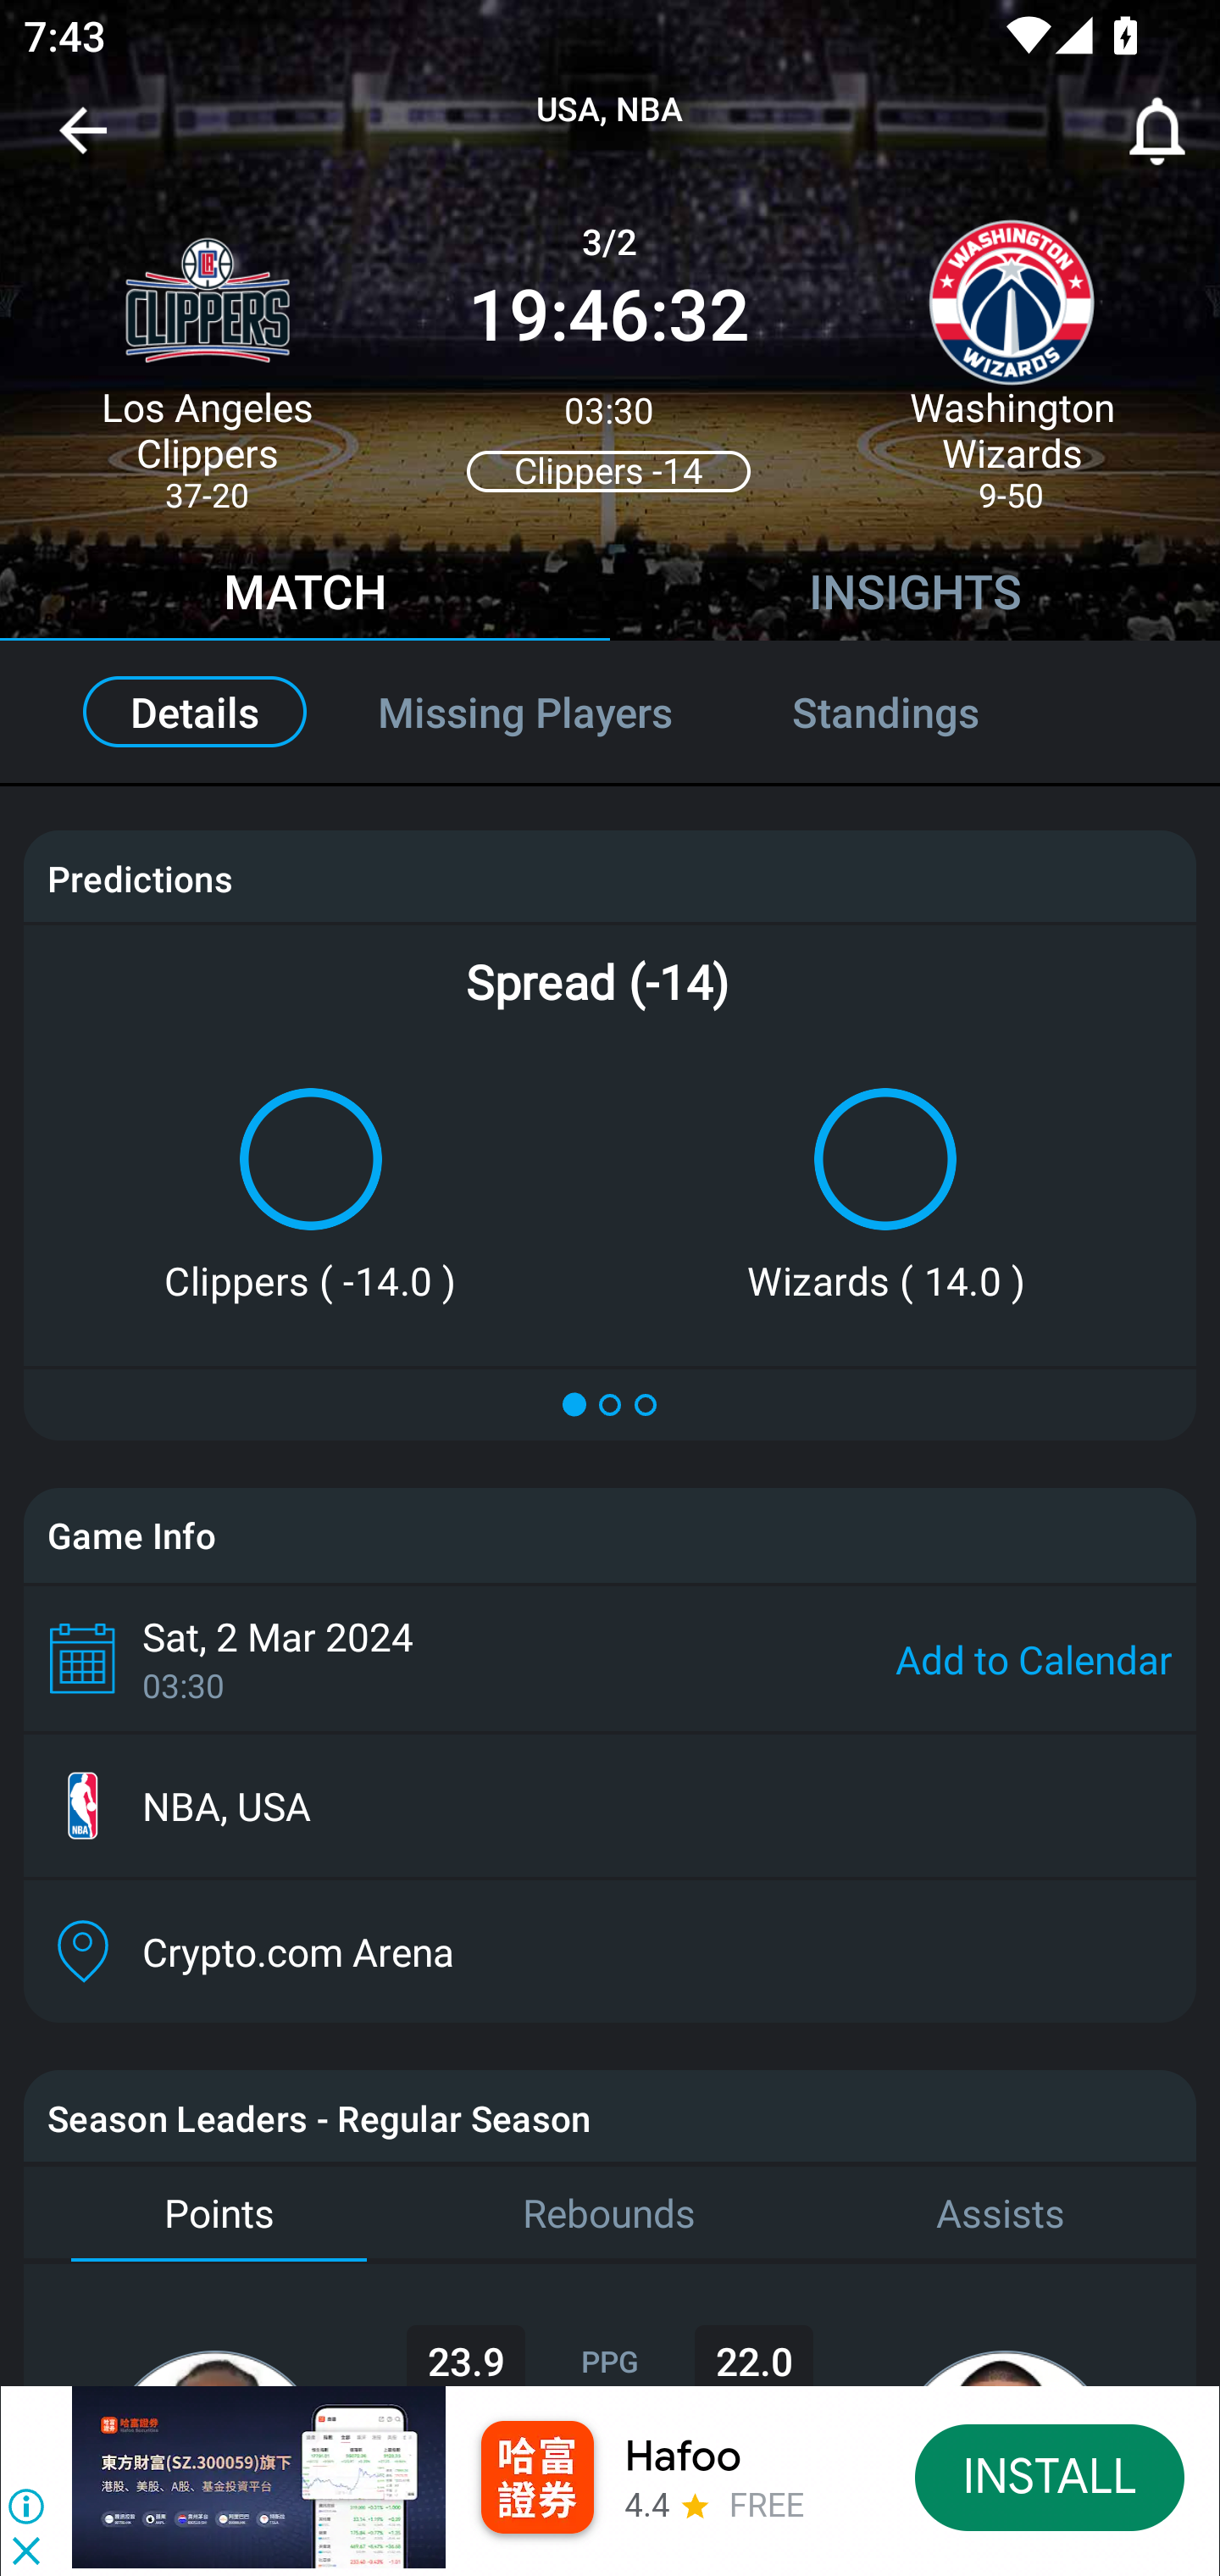 Image resolution: width=1220 pixels, height=2576 pixels. What do you see at coordinates (610, 1535) in the screenshot?
I see `Game Info` at bounding box center [610, 1535].